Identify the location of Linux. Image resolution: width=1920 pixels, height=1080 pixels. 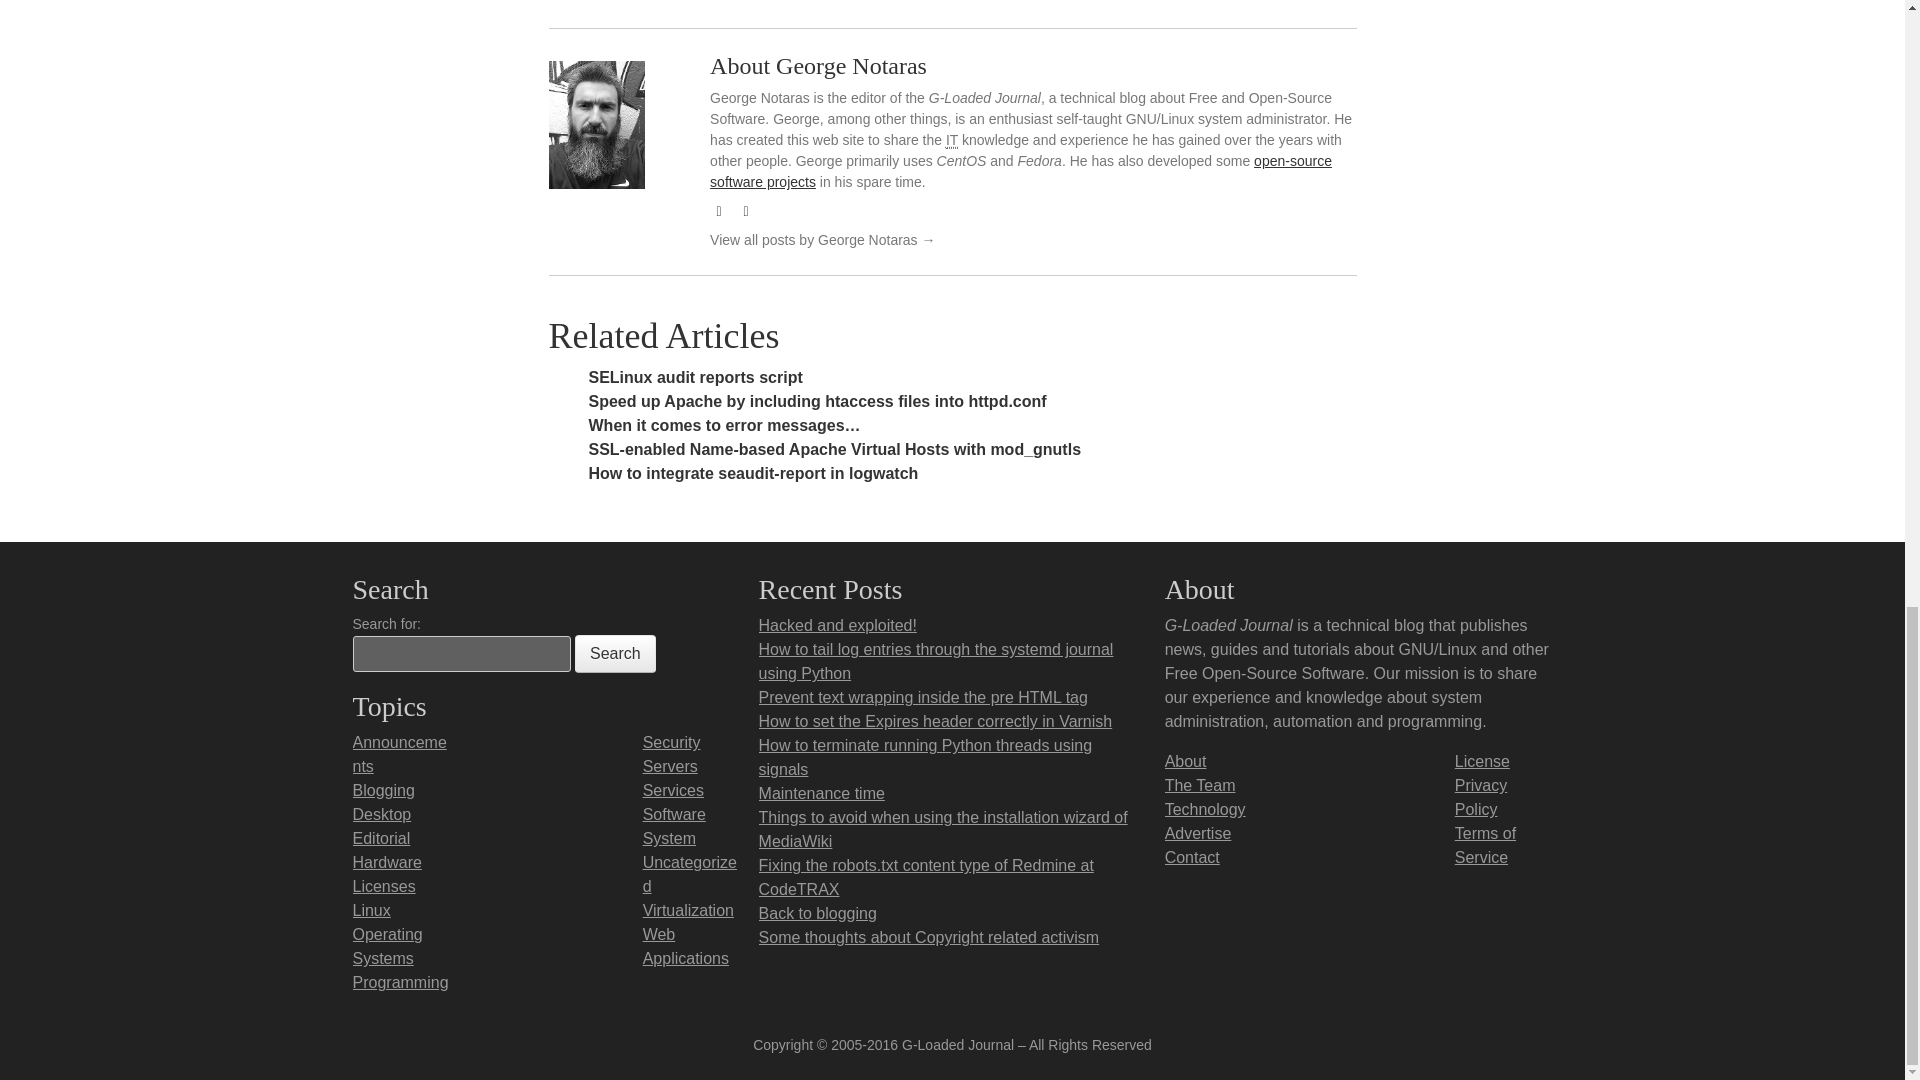
(370, 910).